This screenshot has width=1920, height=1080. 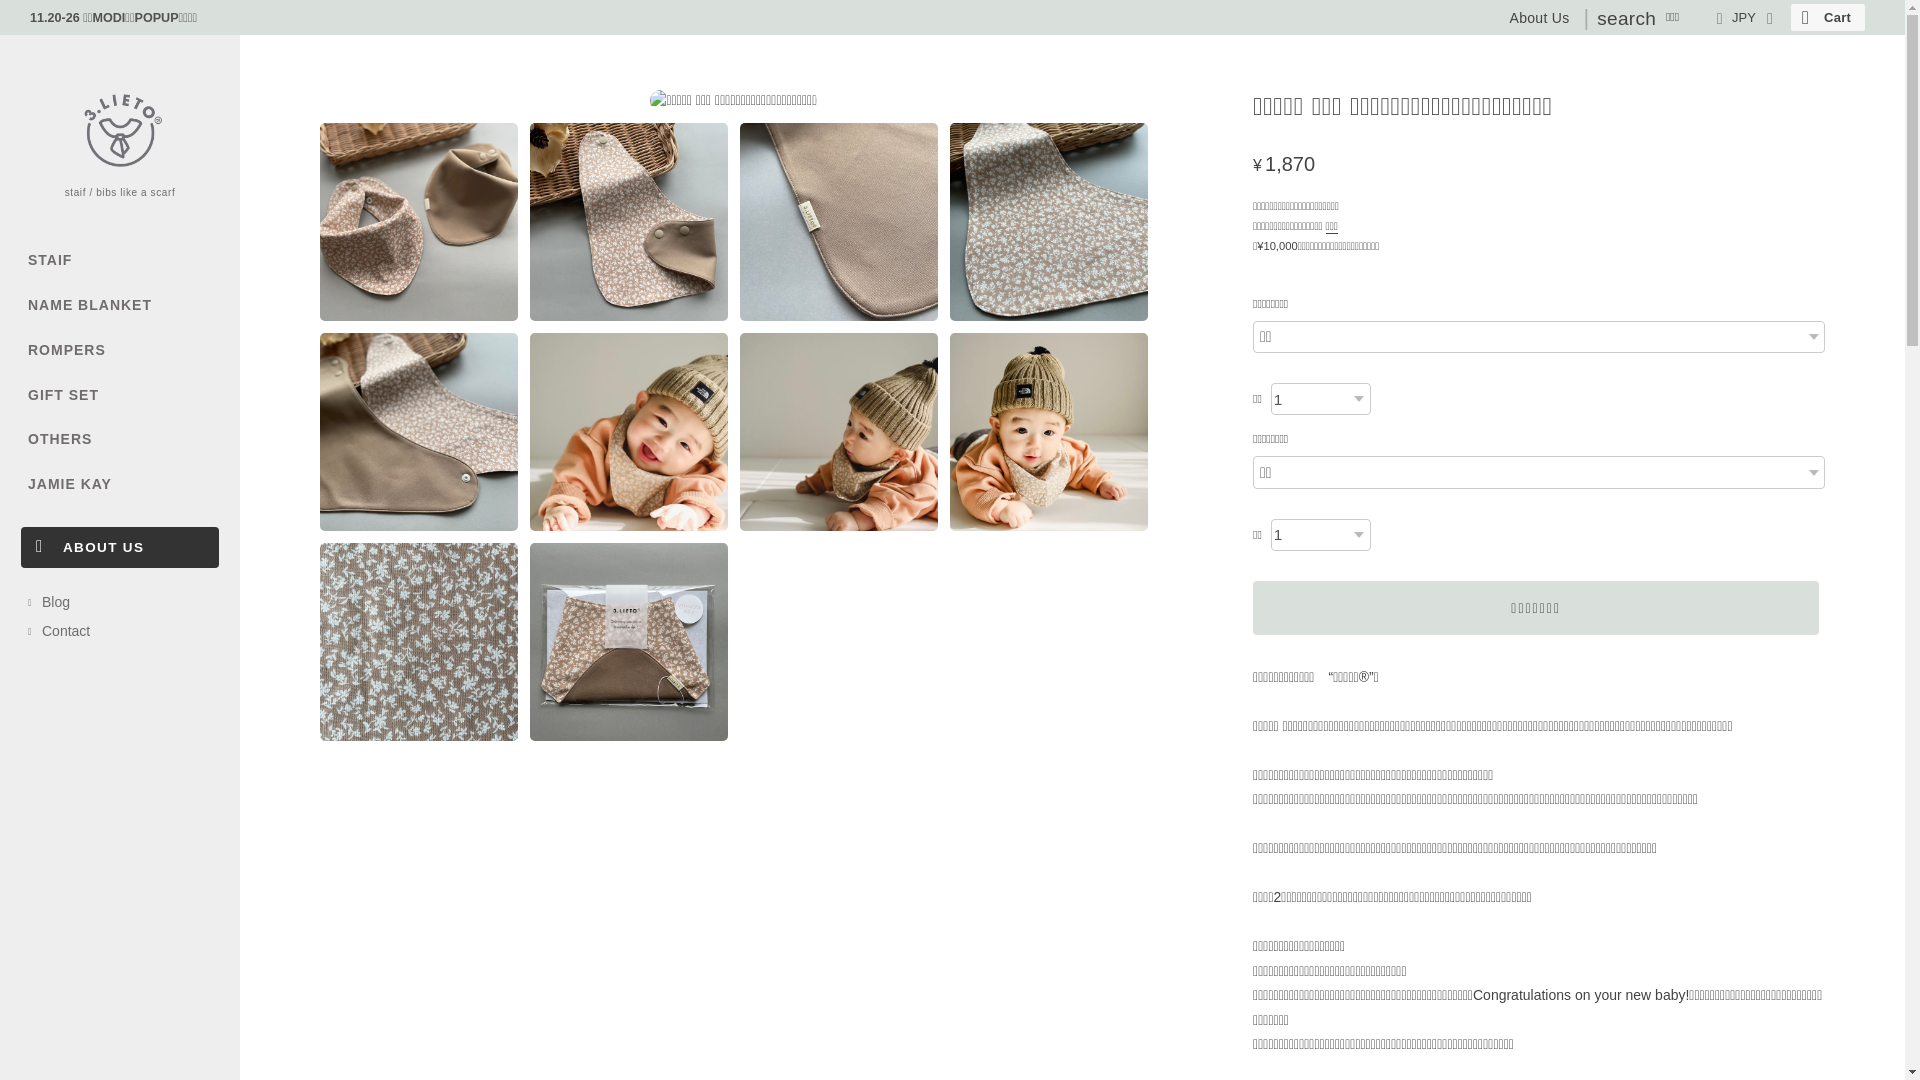 What do you see at coordinates (120, 548) in the screenshot?
I see `ABOUT US` at bounding box center [120, 548].